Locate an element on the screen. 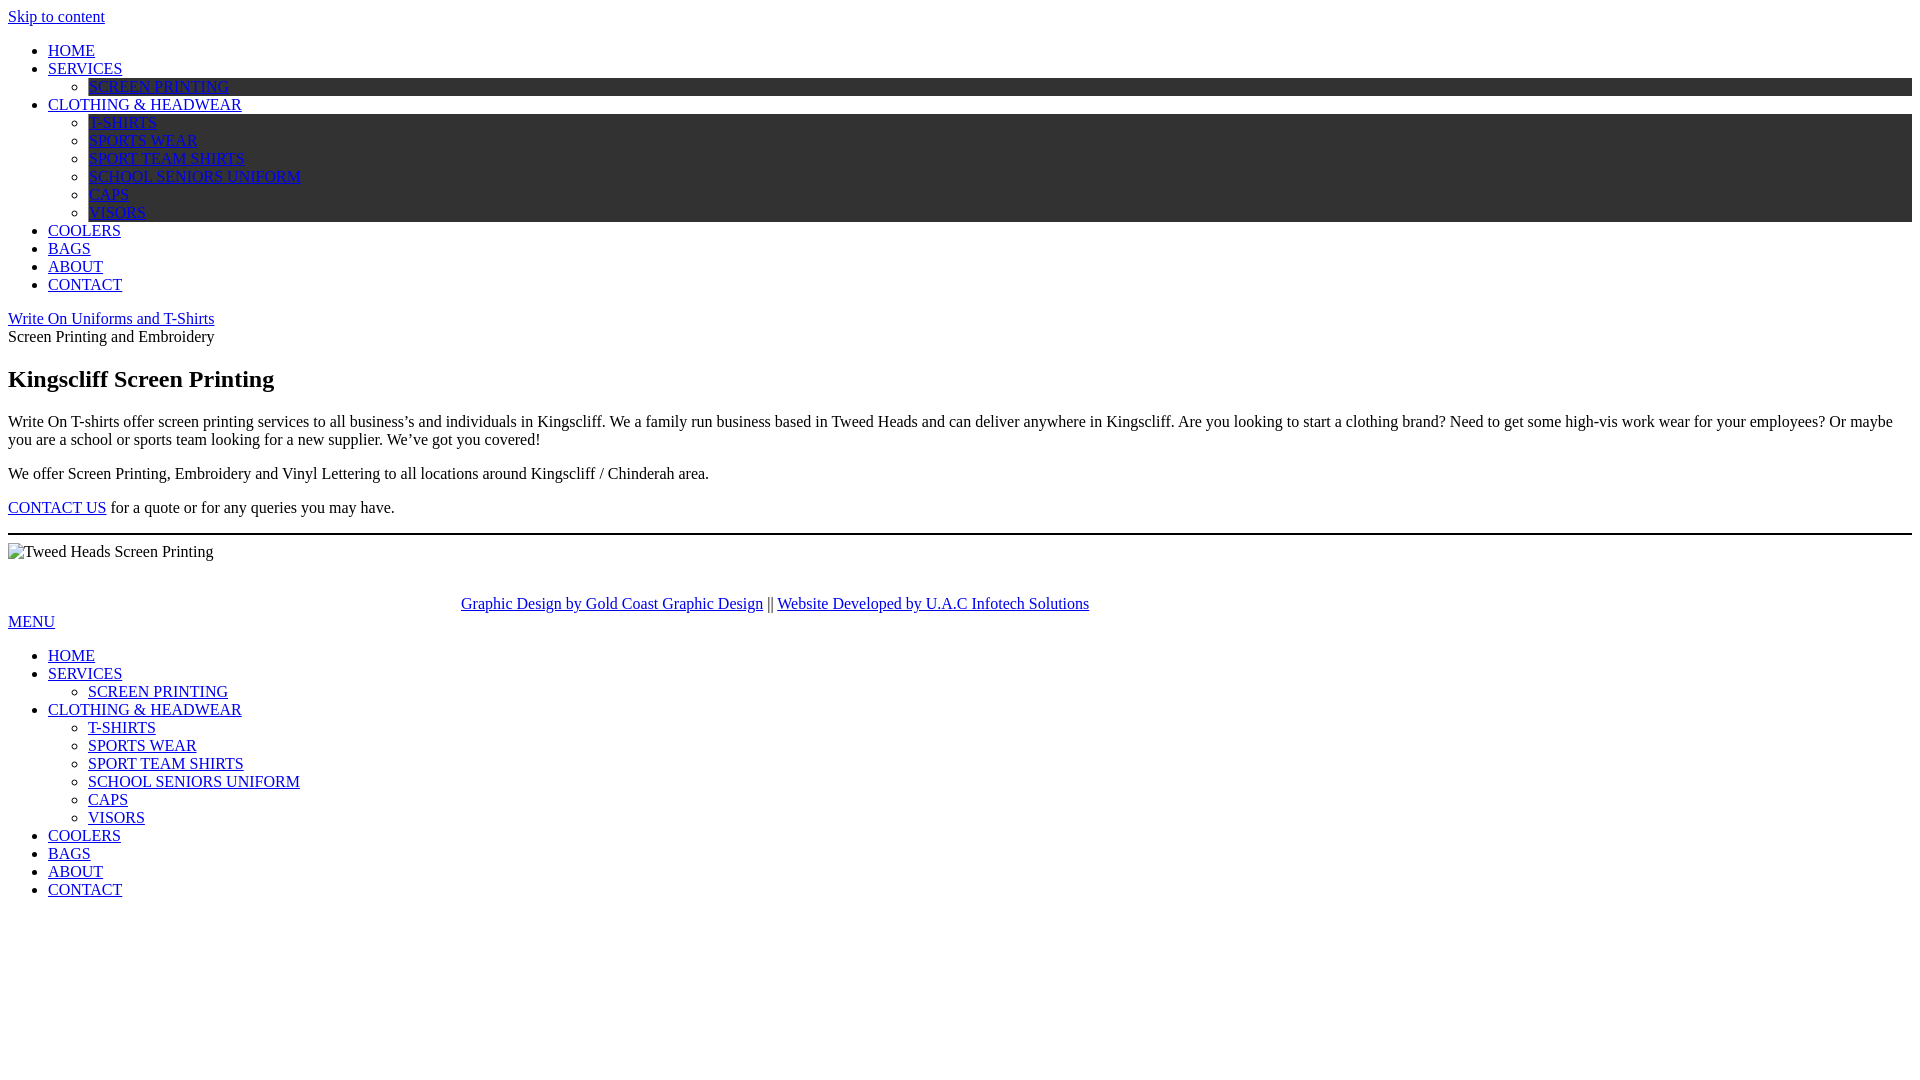  CLOTHING & HEADWEAR is located at coordinates (145, 104).